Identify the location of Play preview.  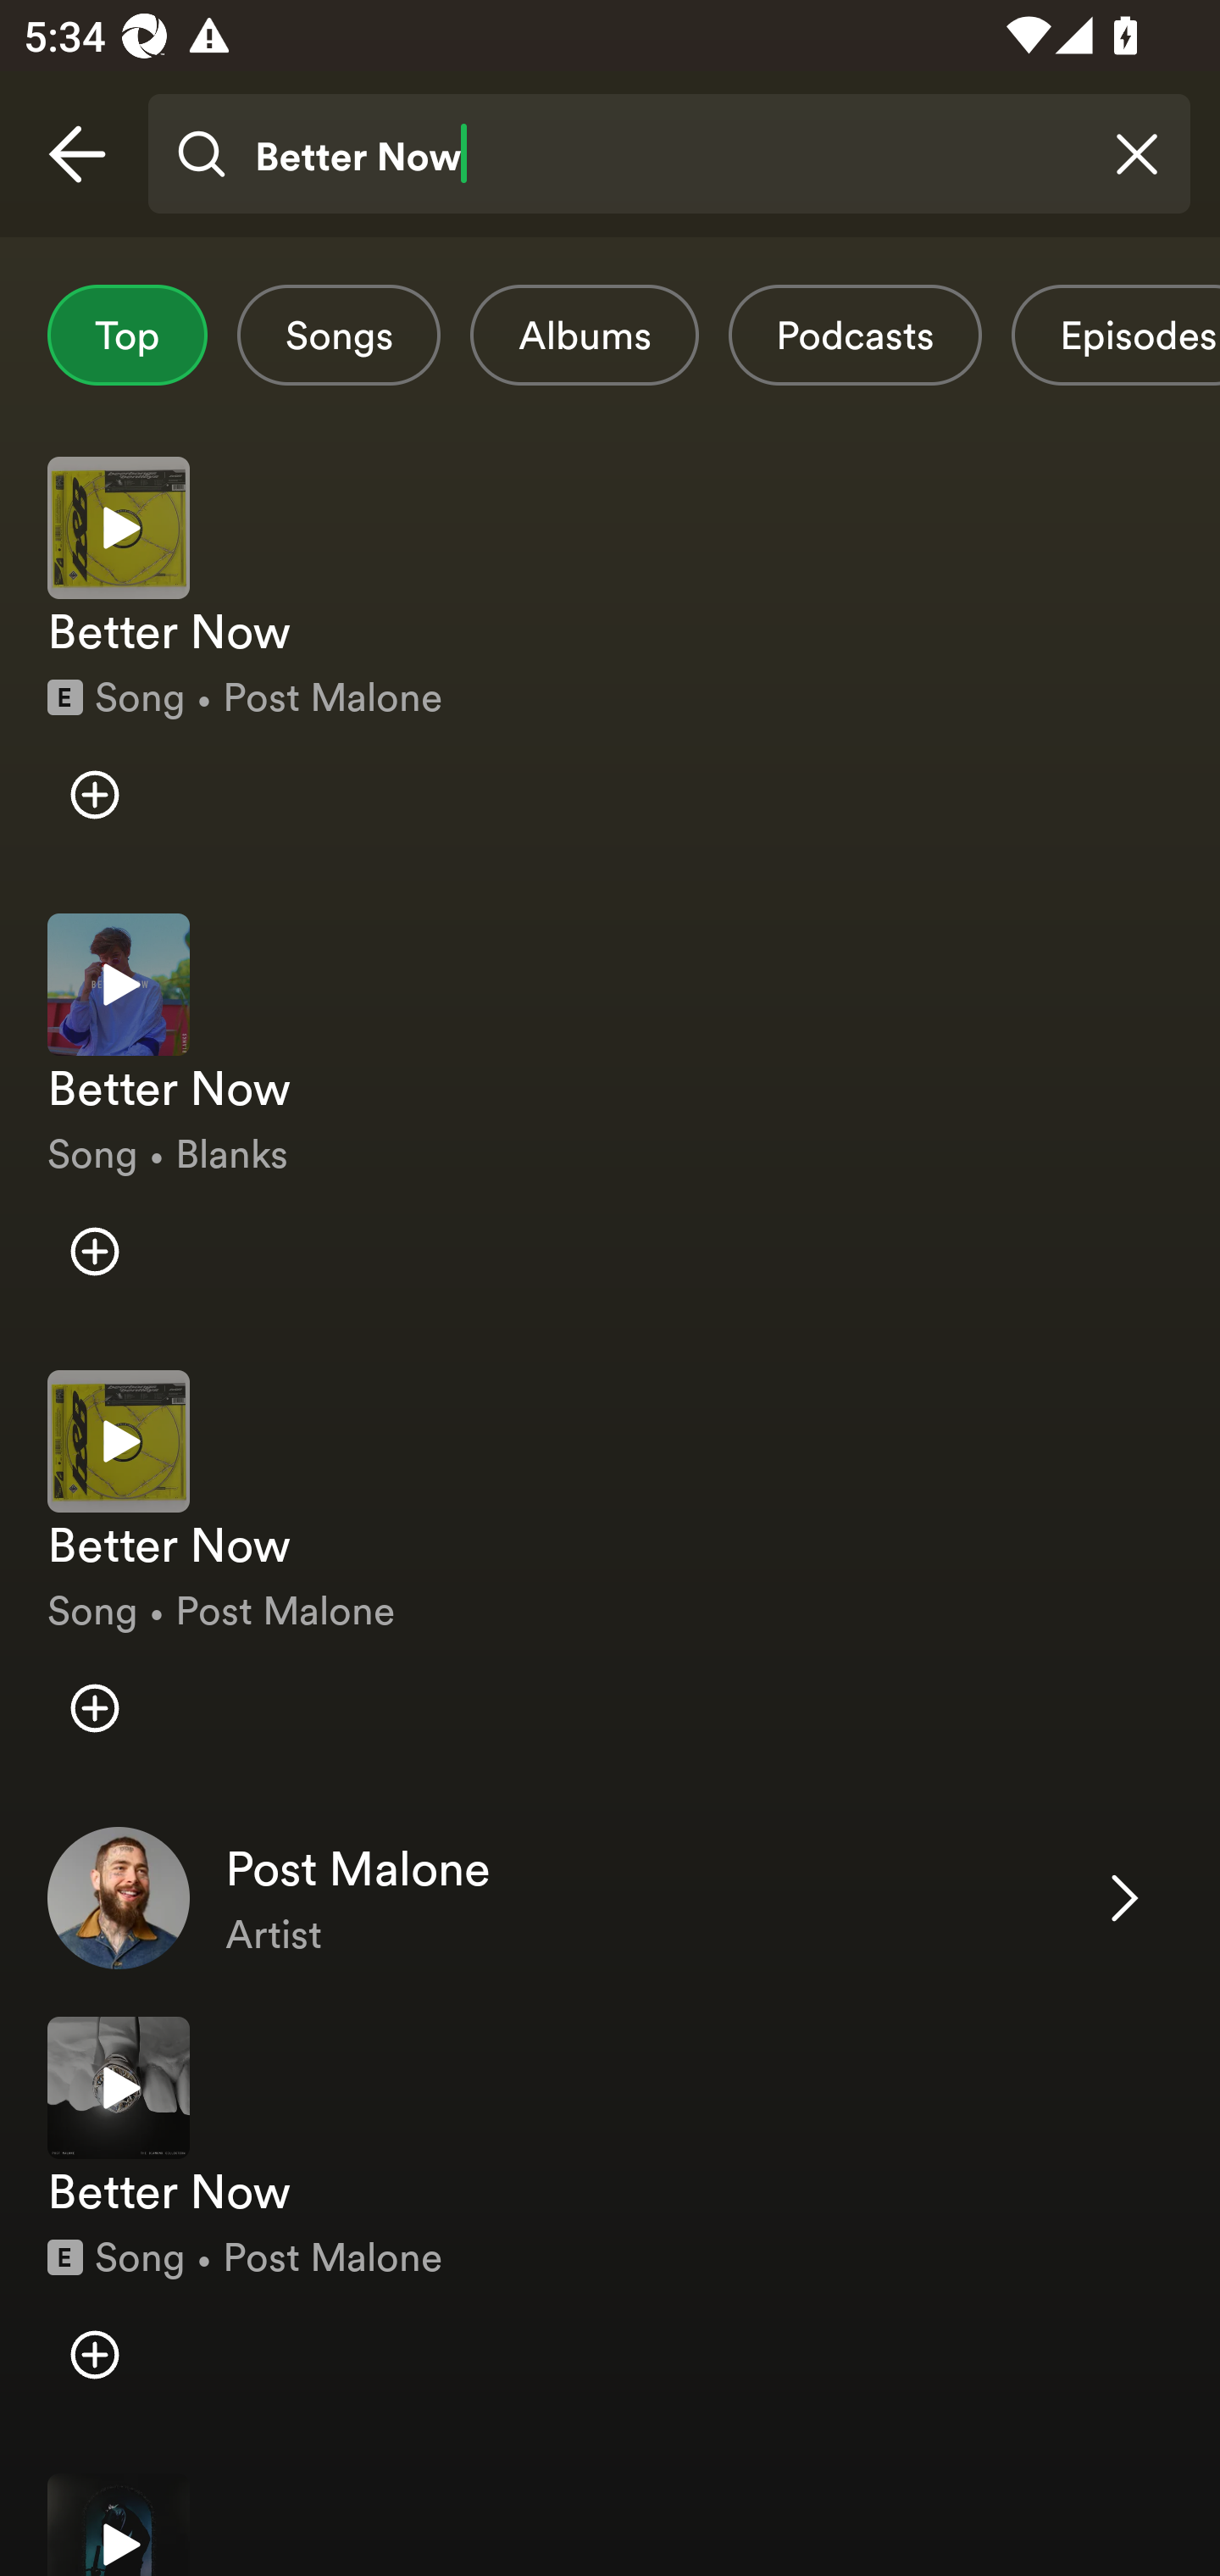
(119, 985).